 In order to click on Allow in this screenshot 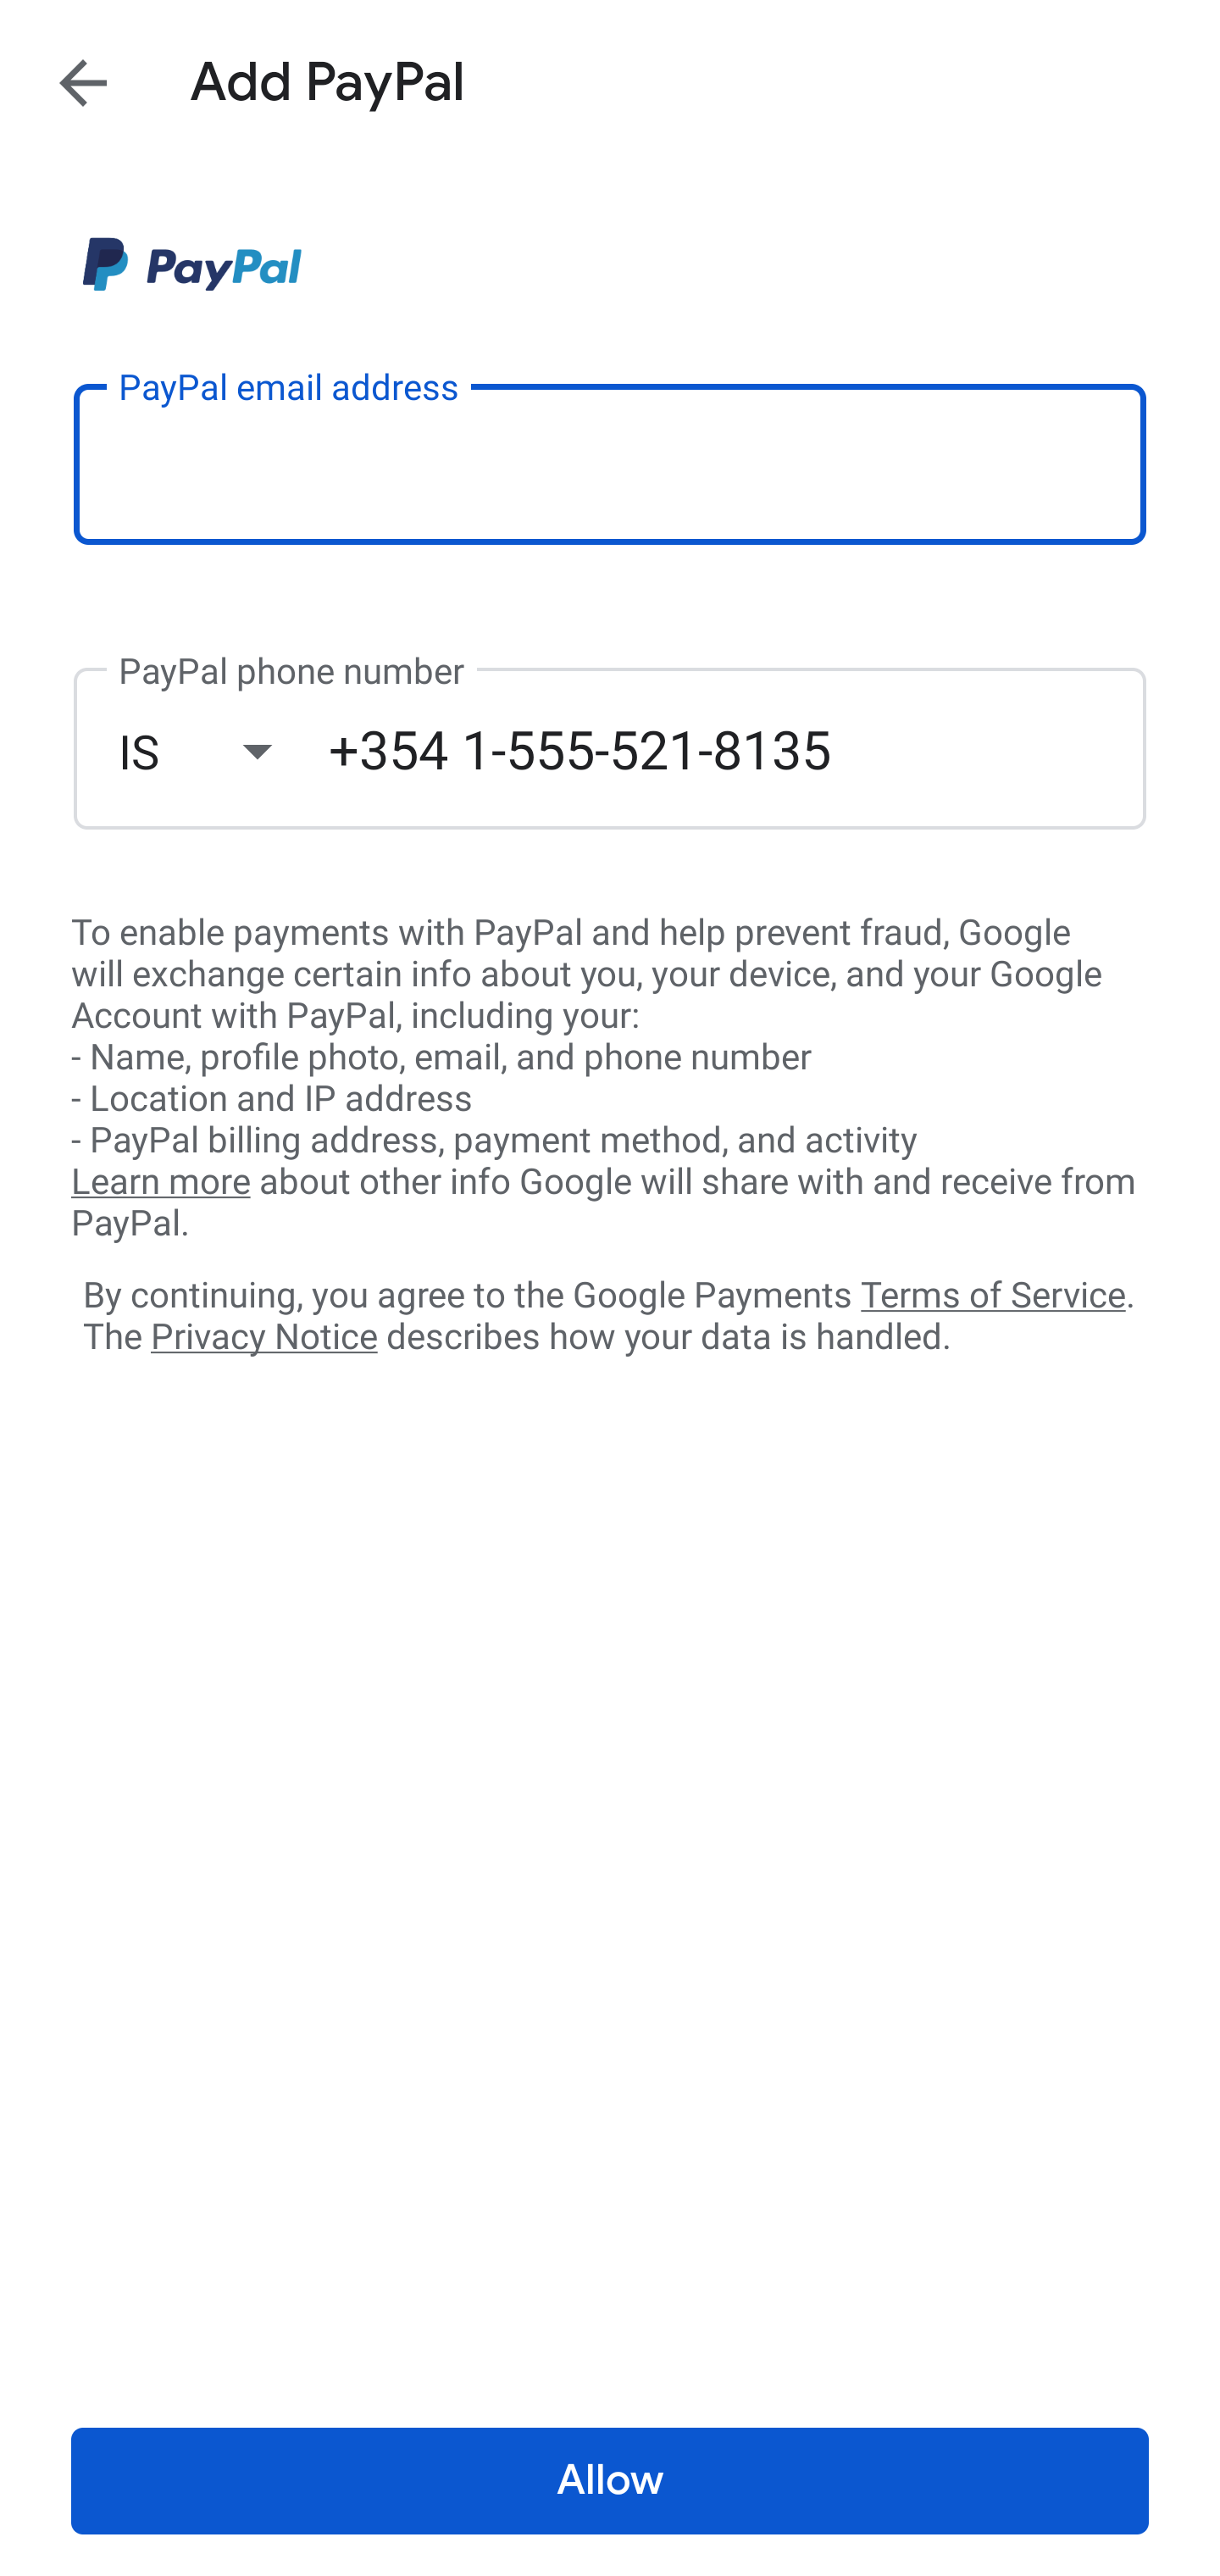, I will do `click(610, 2481)`.